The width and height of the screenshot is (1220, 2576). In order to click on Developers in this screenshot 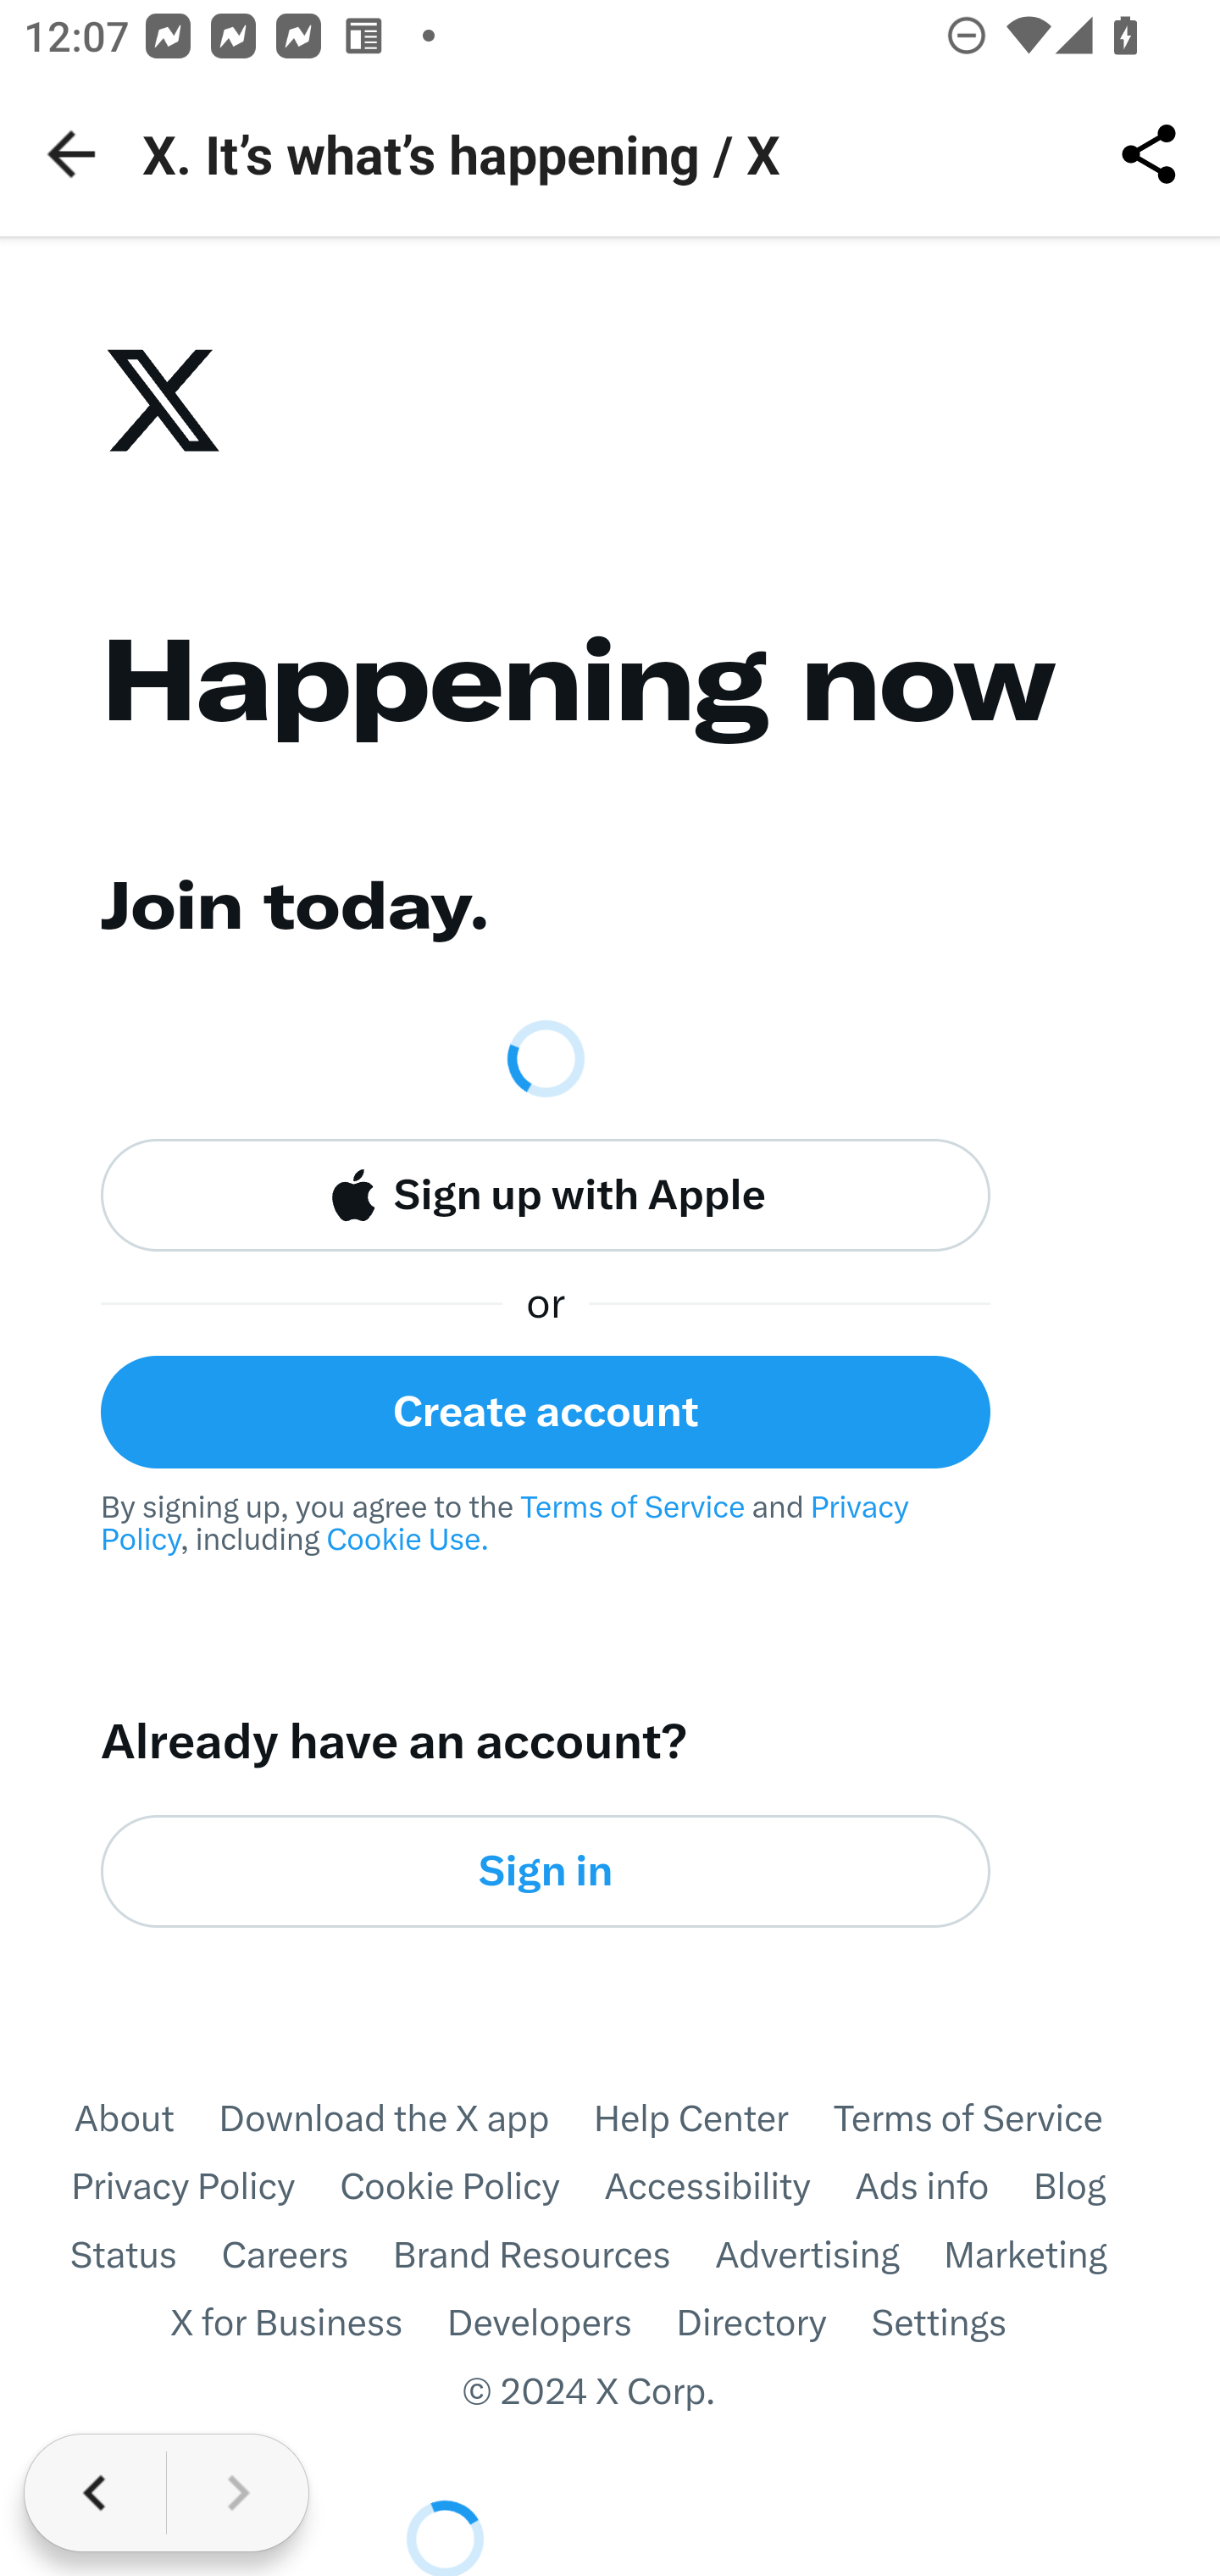, I will do `click(561, 2324)`.